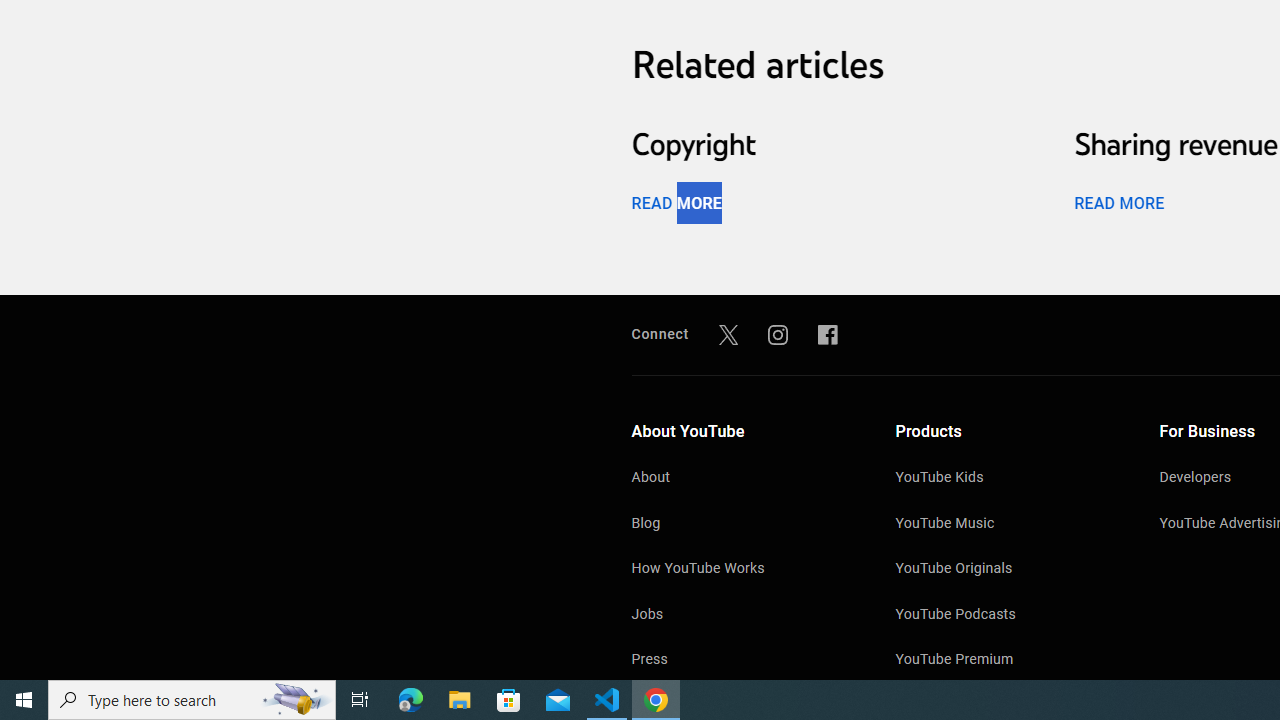 This screenshot has width=1280, height=720. I want to click on Press, so click(744, 660).